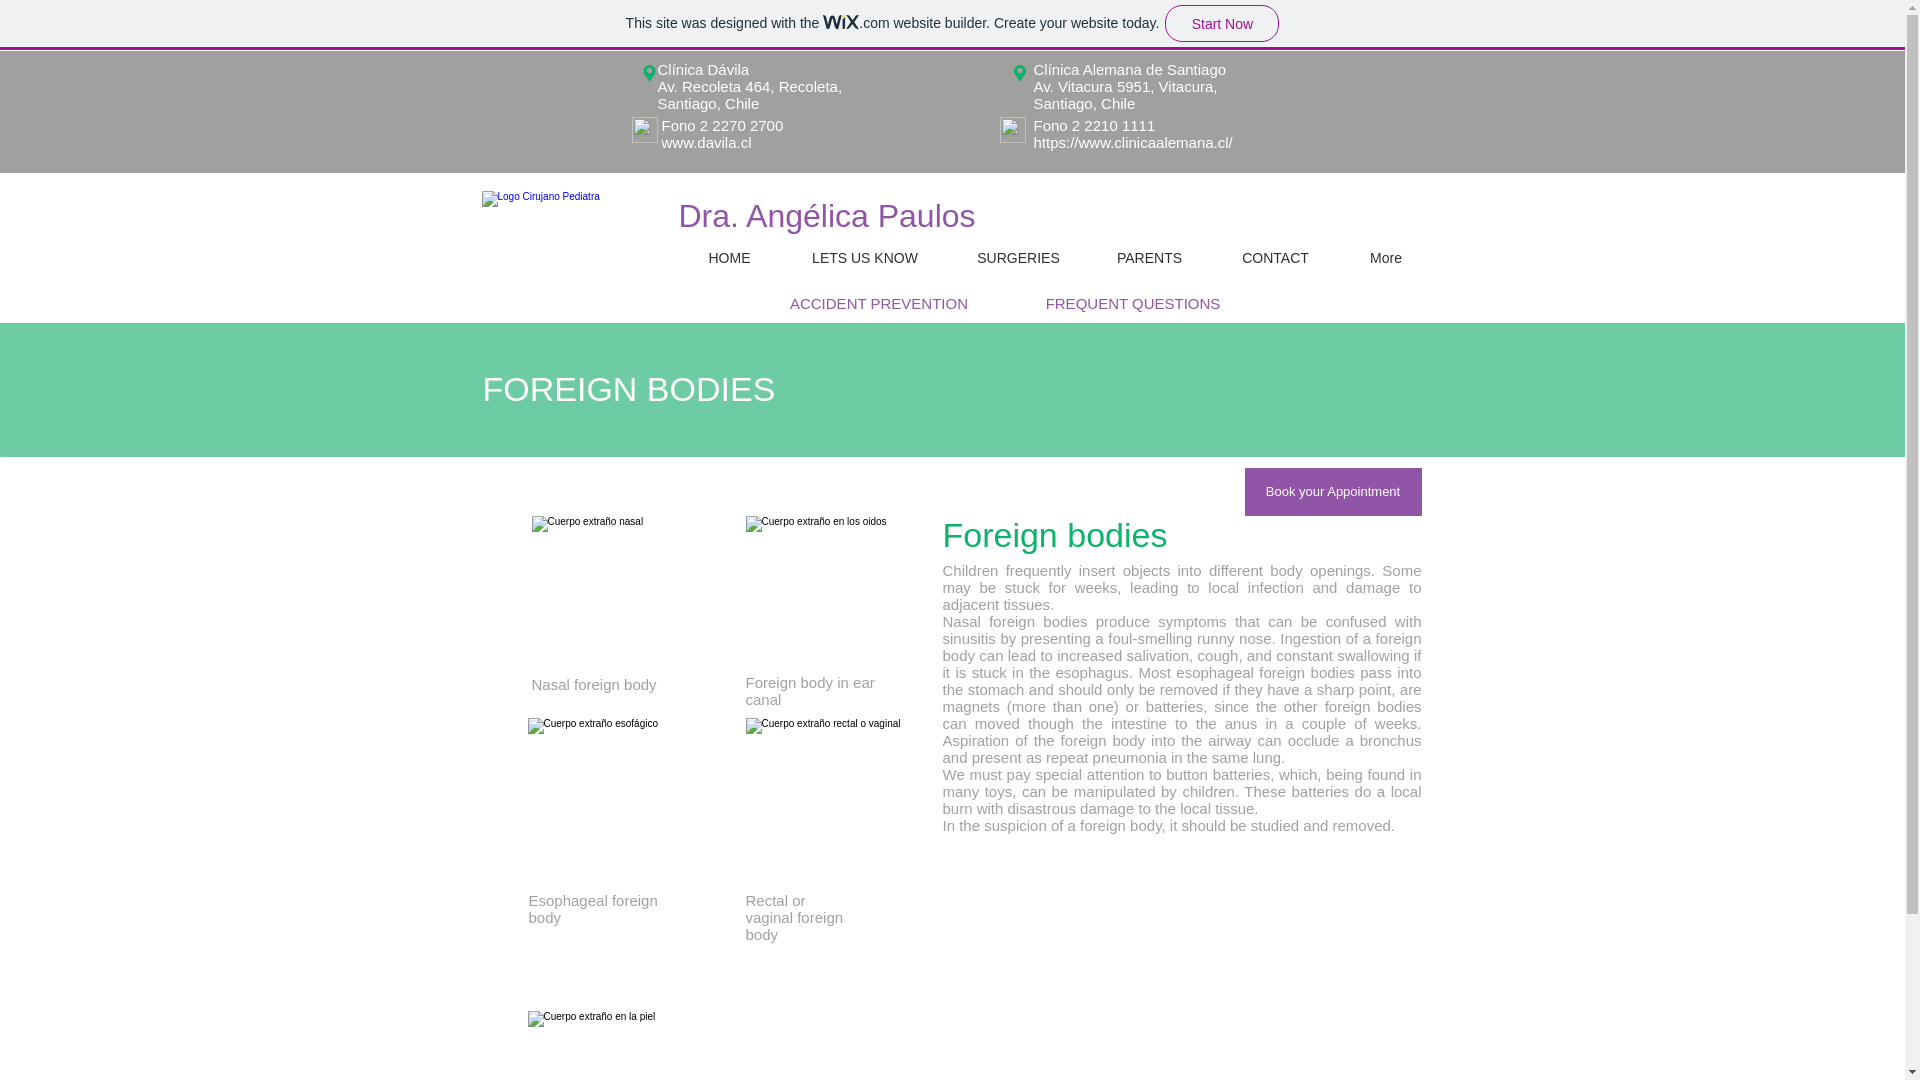  Describe the element at coordinates (728, 258) in the screenshot. I see `HOME` at that location.